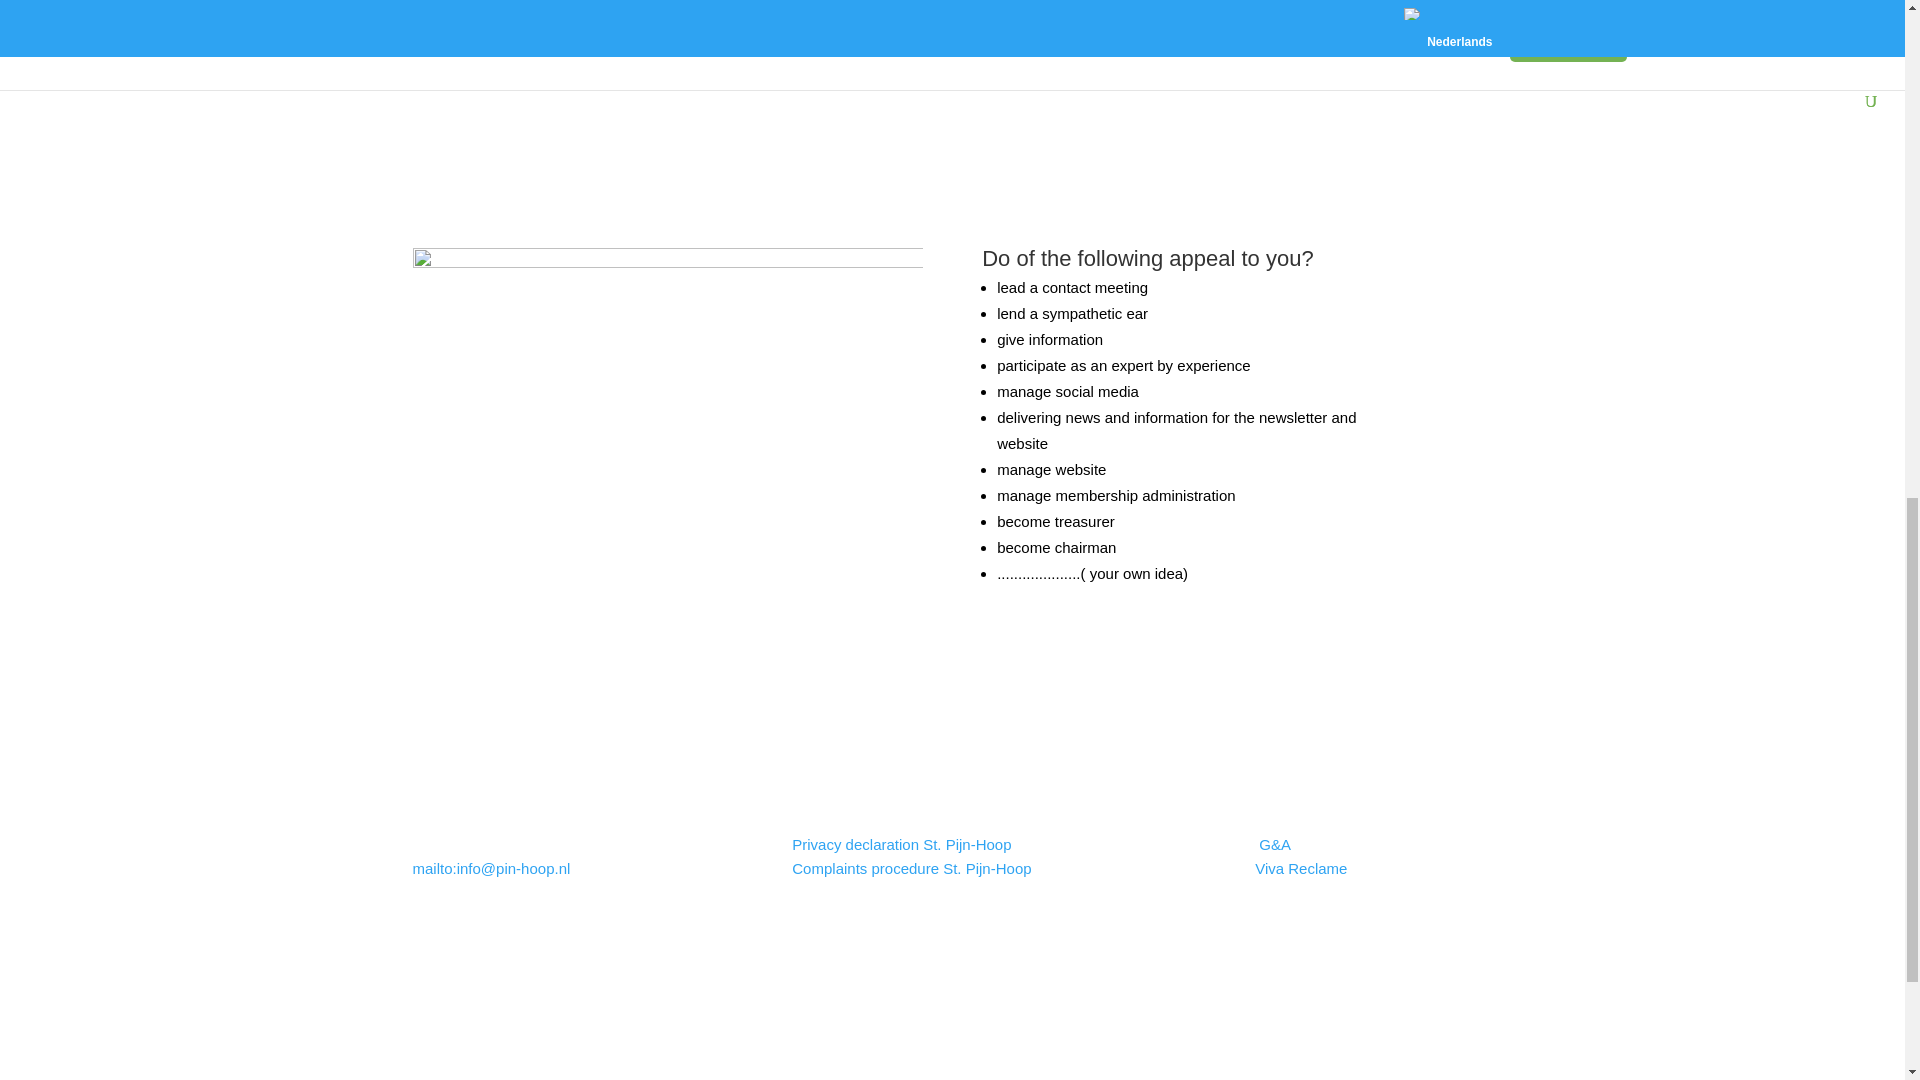 This screenshot has width=1920, height=1080. Describe the element at coordinates (1331, 85) in the screenshot. I see `social media` at that location.